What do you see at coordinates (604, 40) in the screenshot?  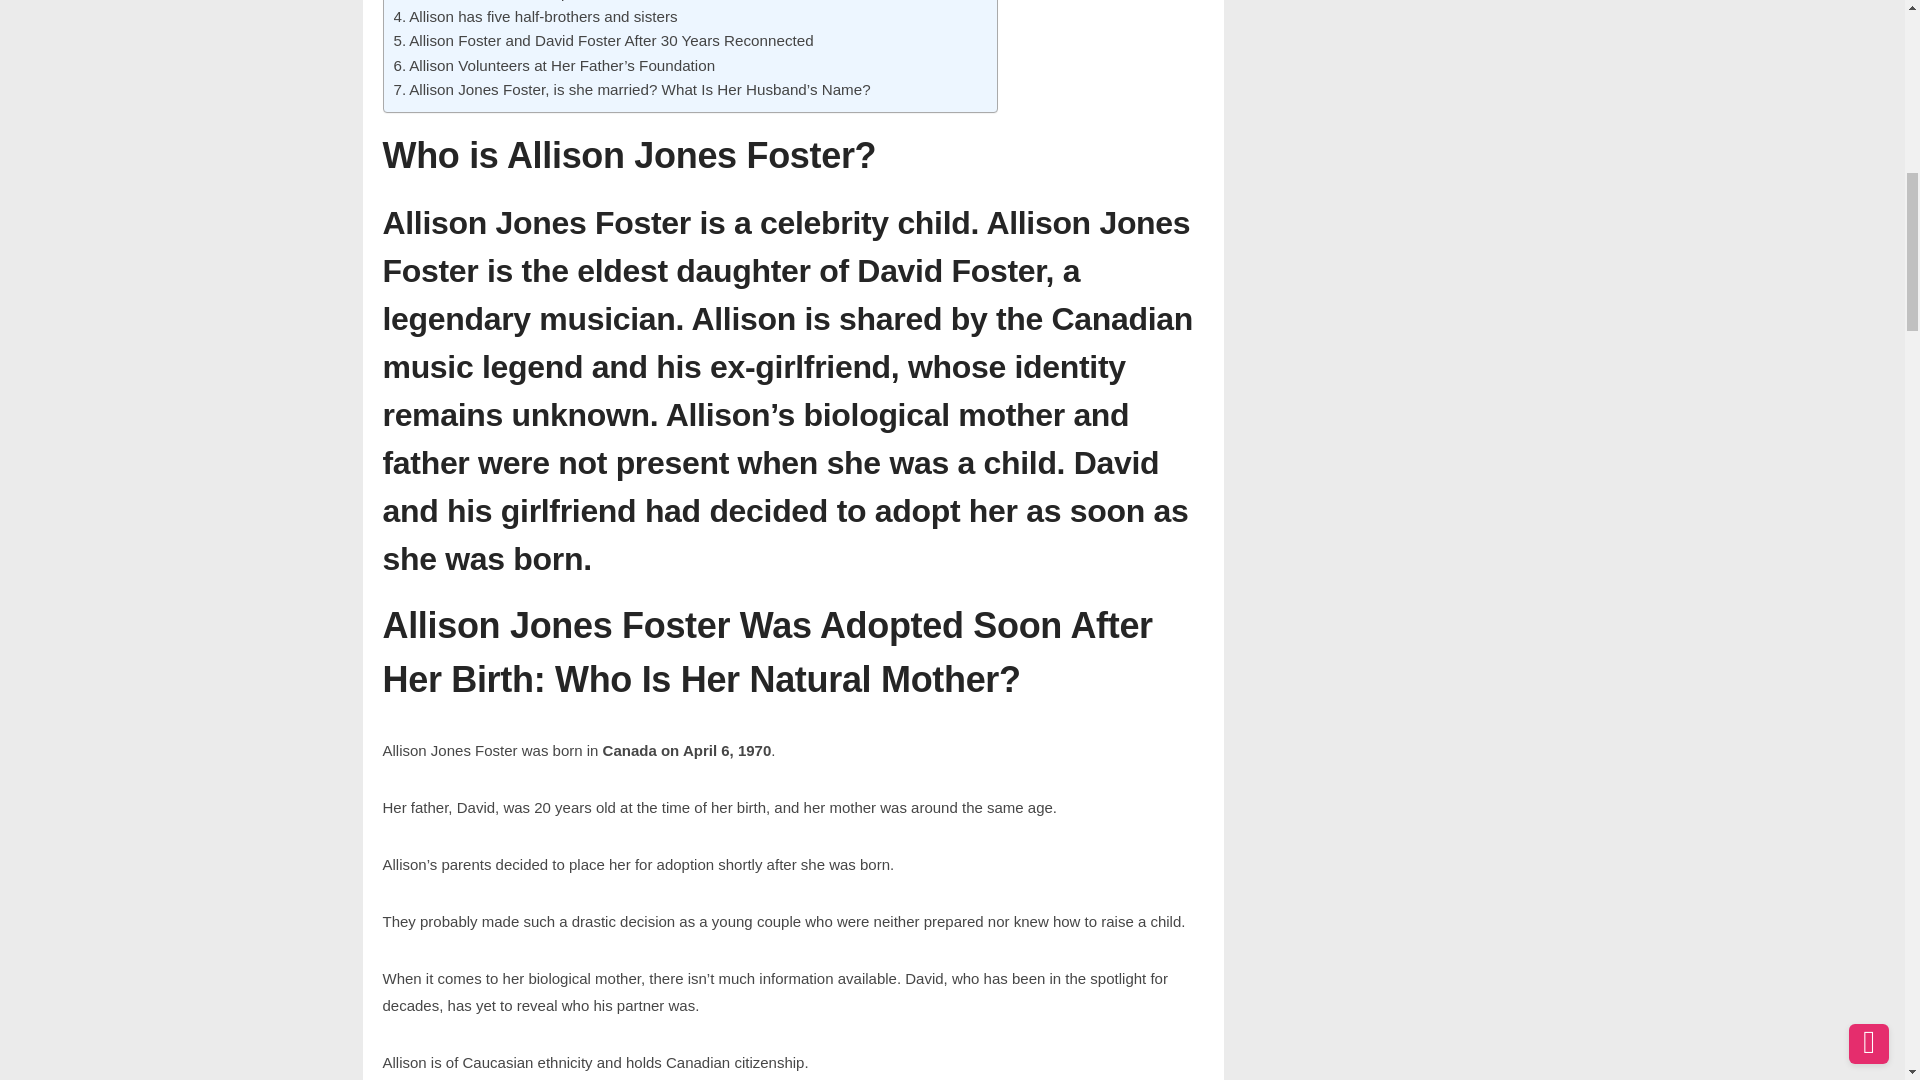 I see `Allison Foster and David Foster After 30 Years Reconnected` at bounding box center [604, 40].